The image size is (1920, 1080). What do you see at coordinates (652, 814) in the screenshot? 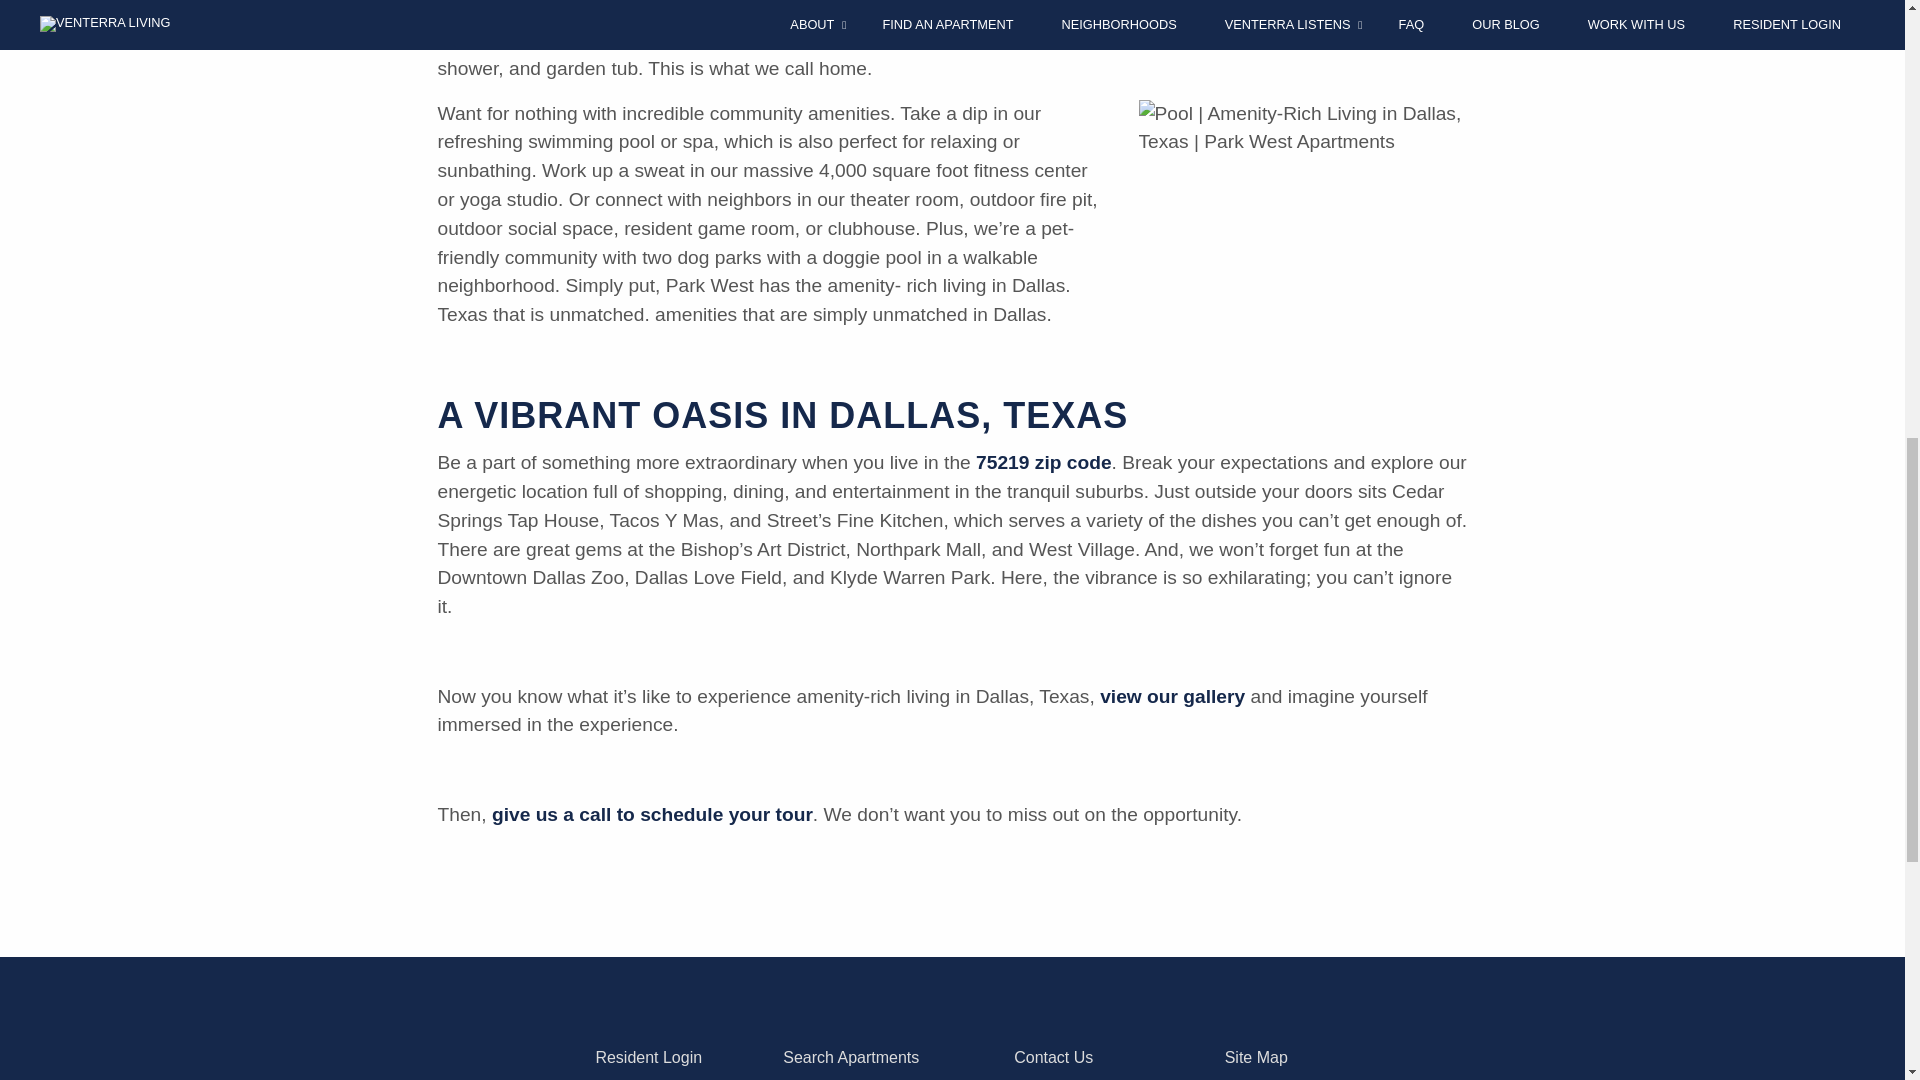
I see `give us a call to schedule your tour` at bounding box center [652, 814].